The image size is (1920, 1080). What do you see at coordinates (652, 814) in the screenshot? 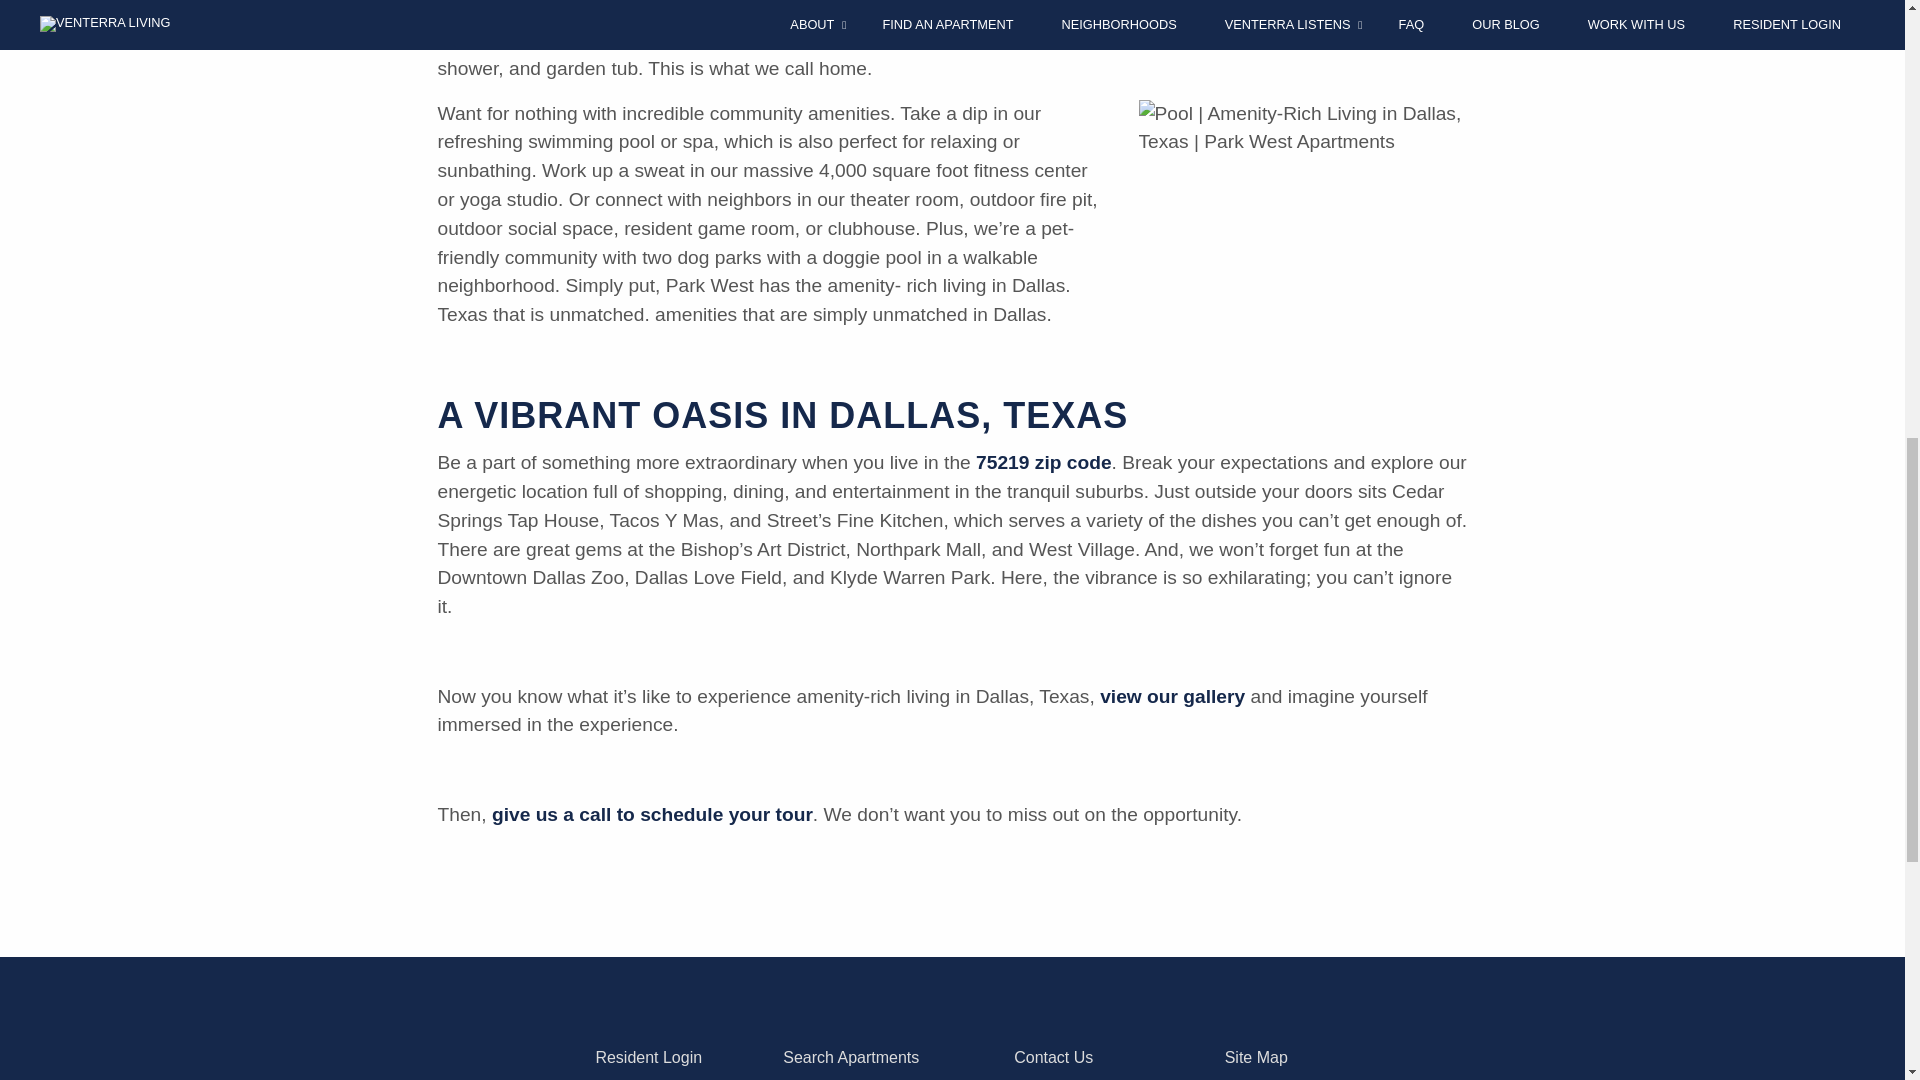
I see `give us a call to schedule your tour` at bounding box center [652, 814].